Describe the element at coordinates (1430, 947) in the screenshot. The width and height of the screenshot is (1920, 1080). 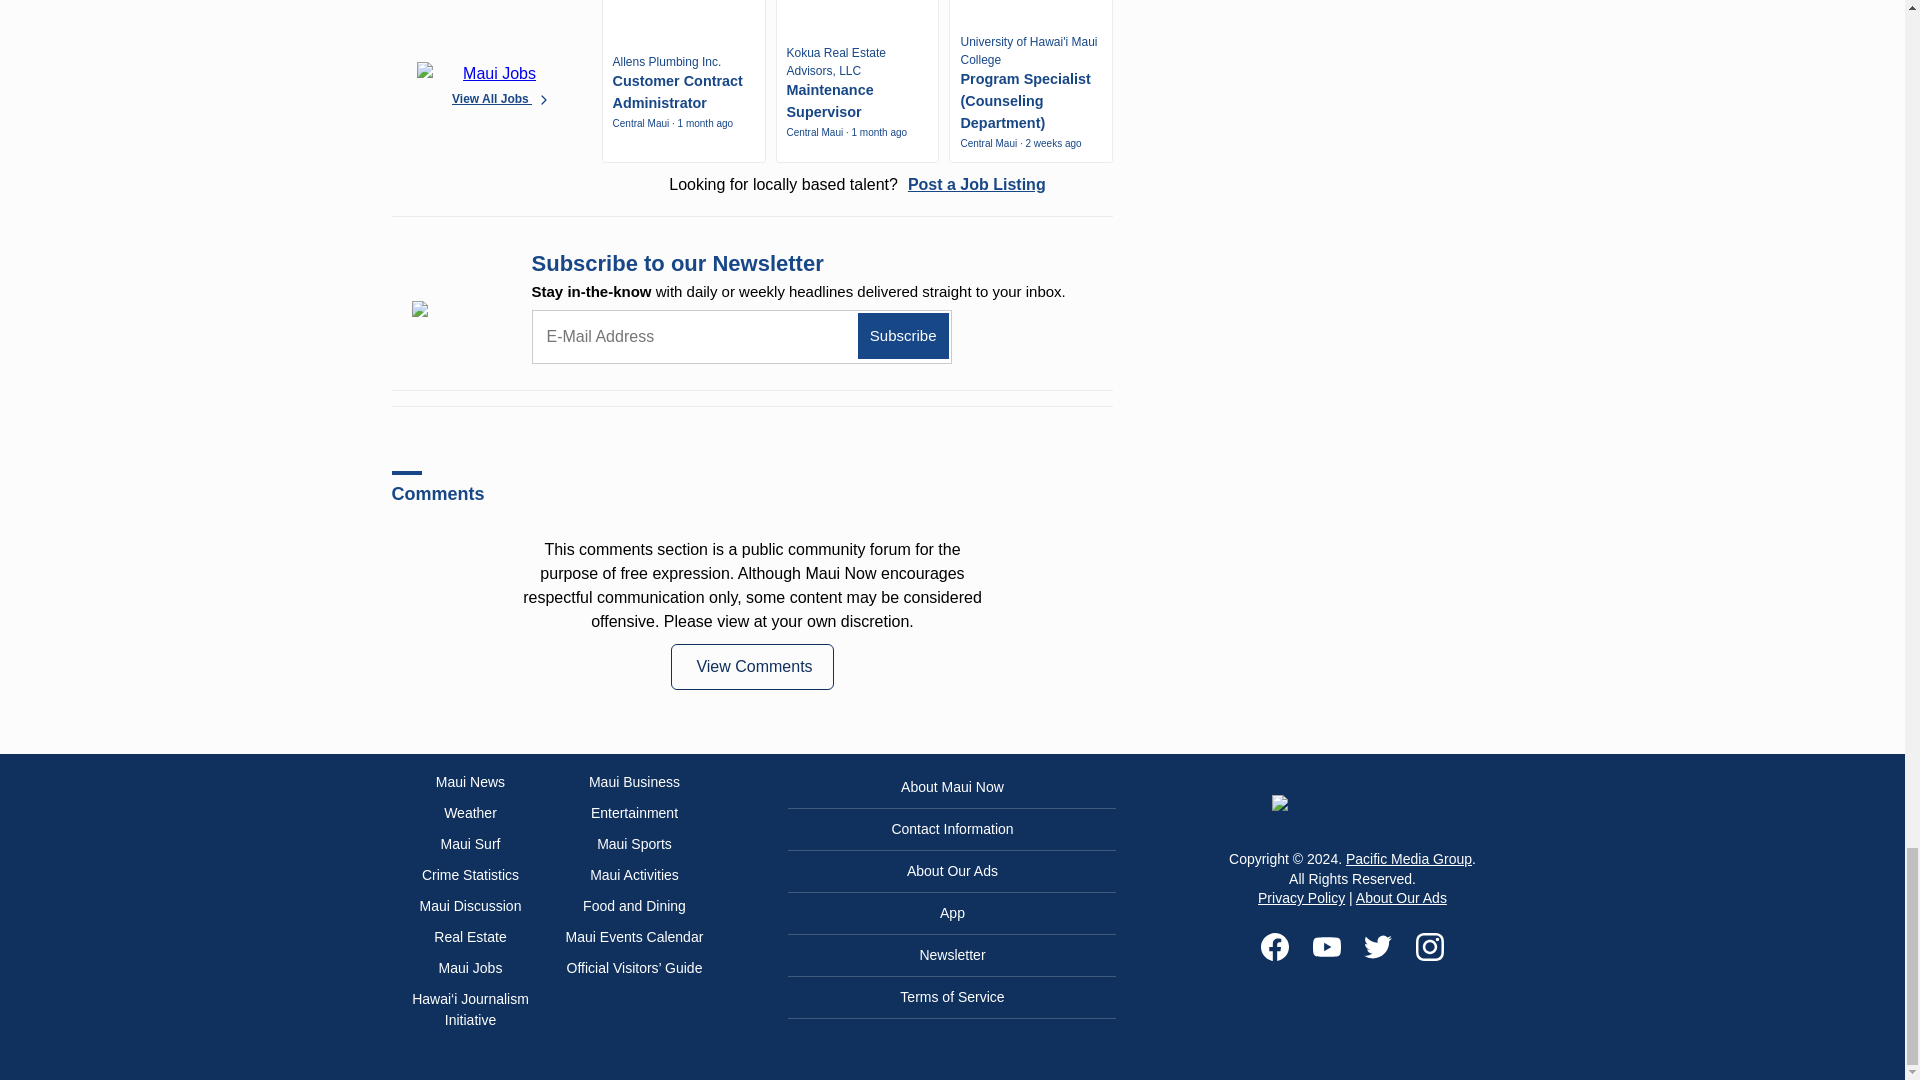
I see `Instagram` at that location.